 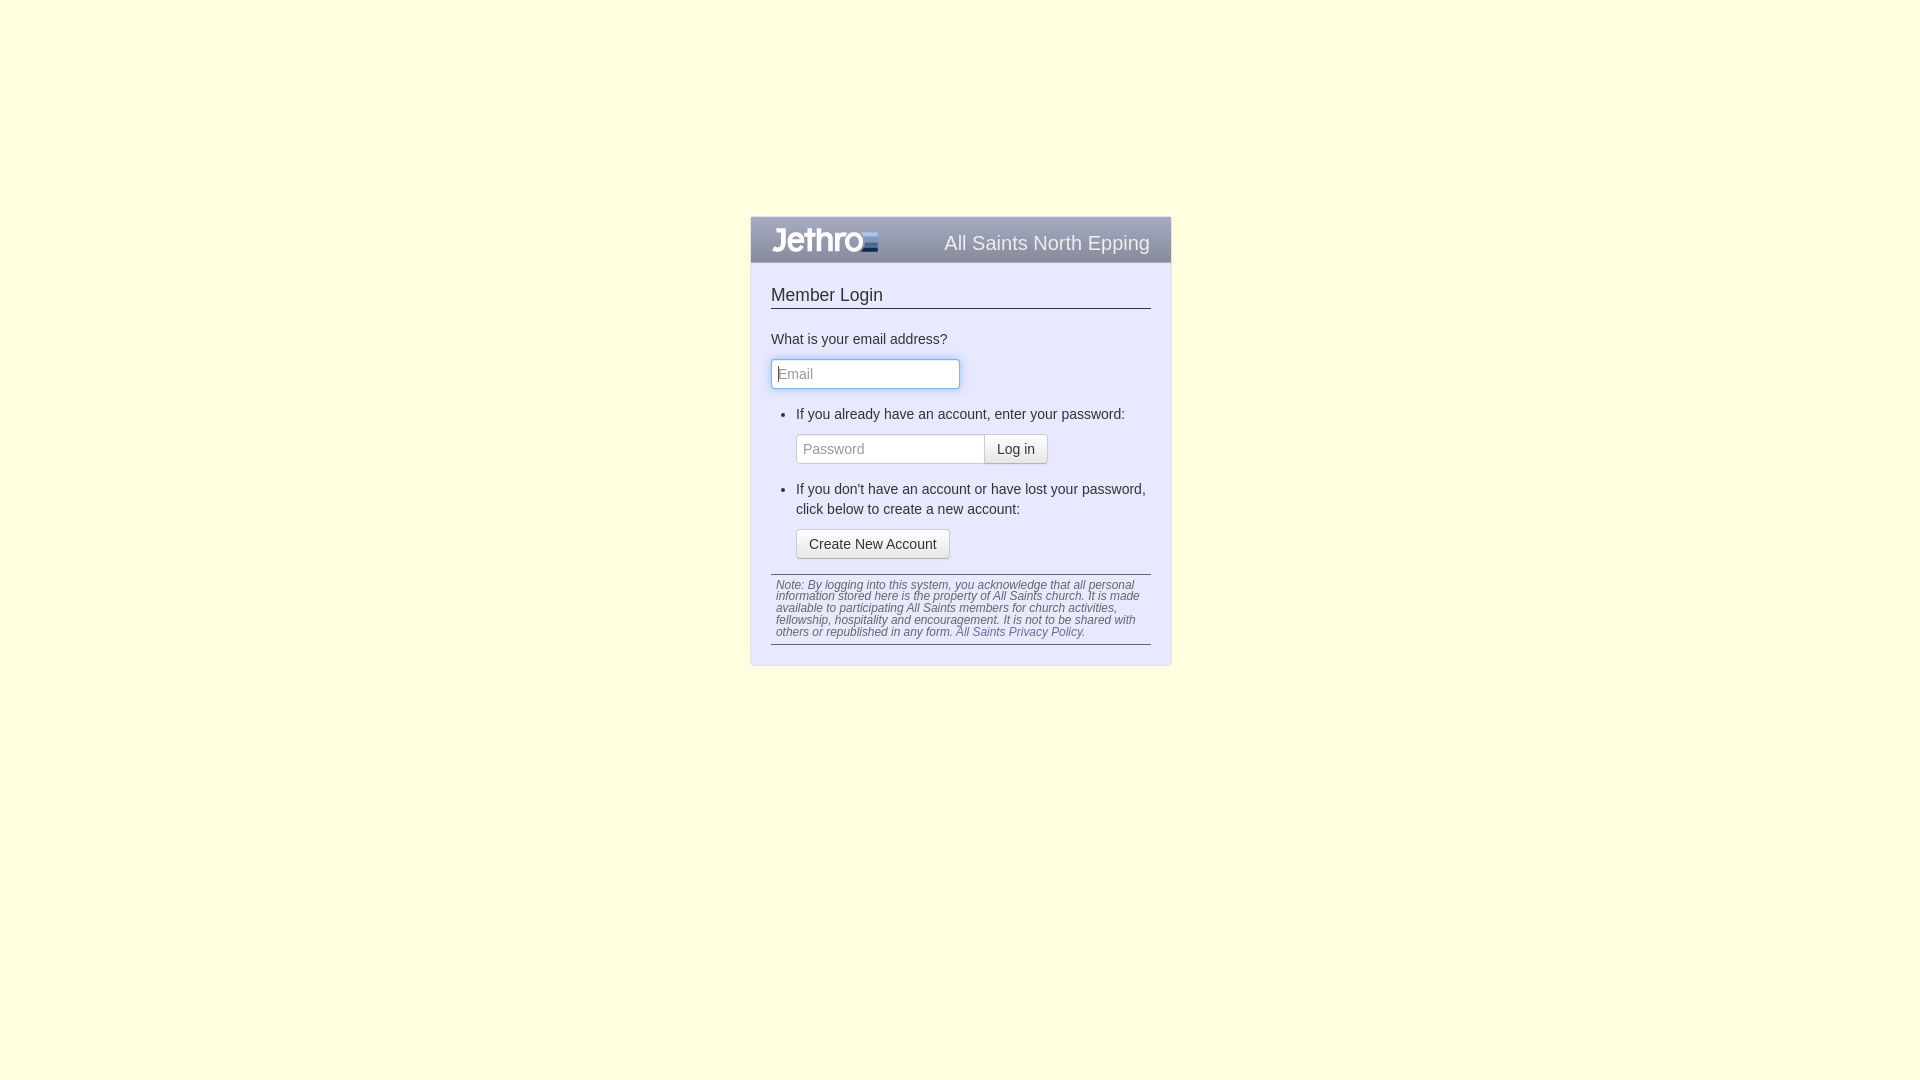 I want to click on Log in, so click(x=1016, y=449).